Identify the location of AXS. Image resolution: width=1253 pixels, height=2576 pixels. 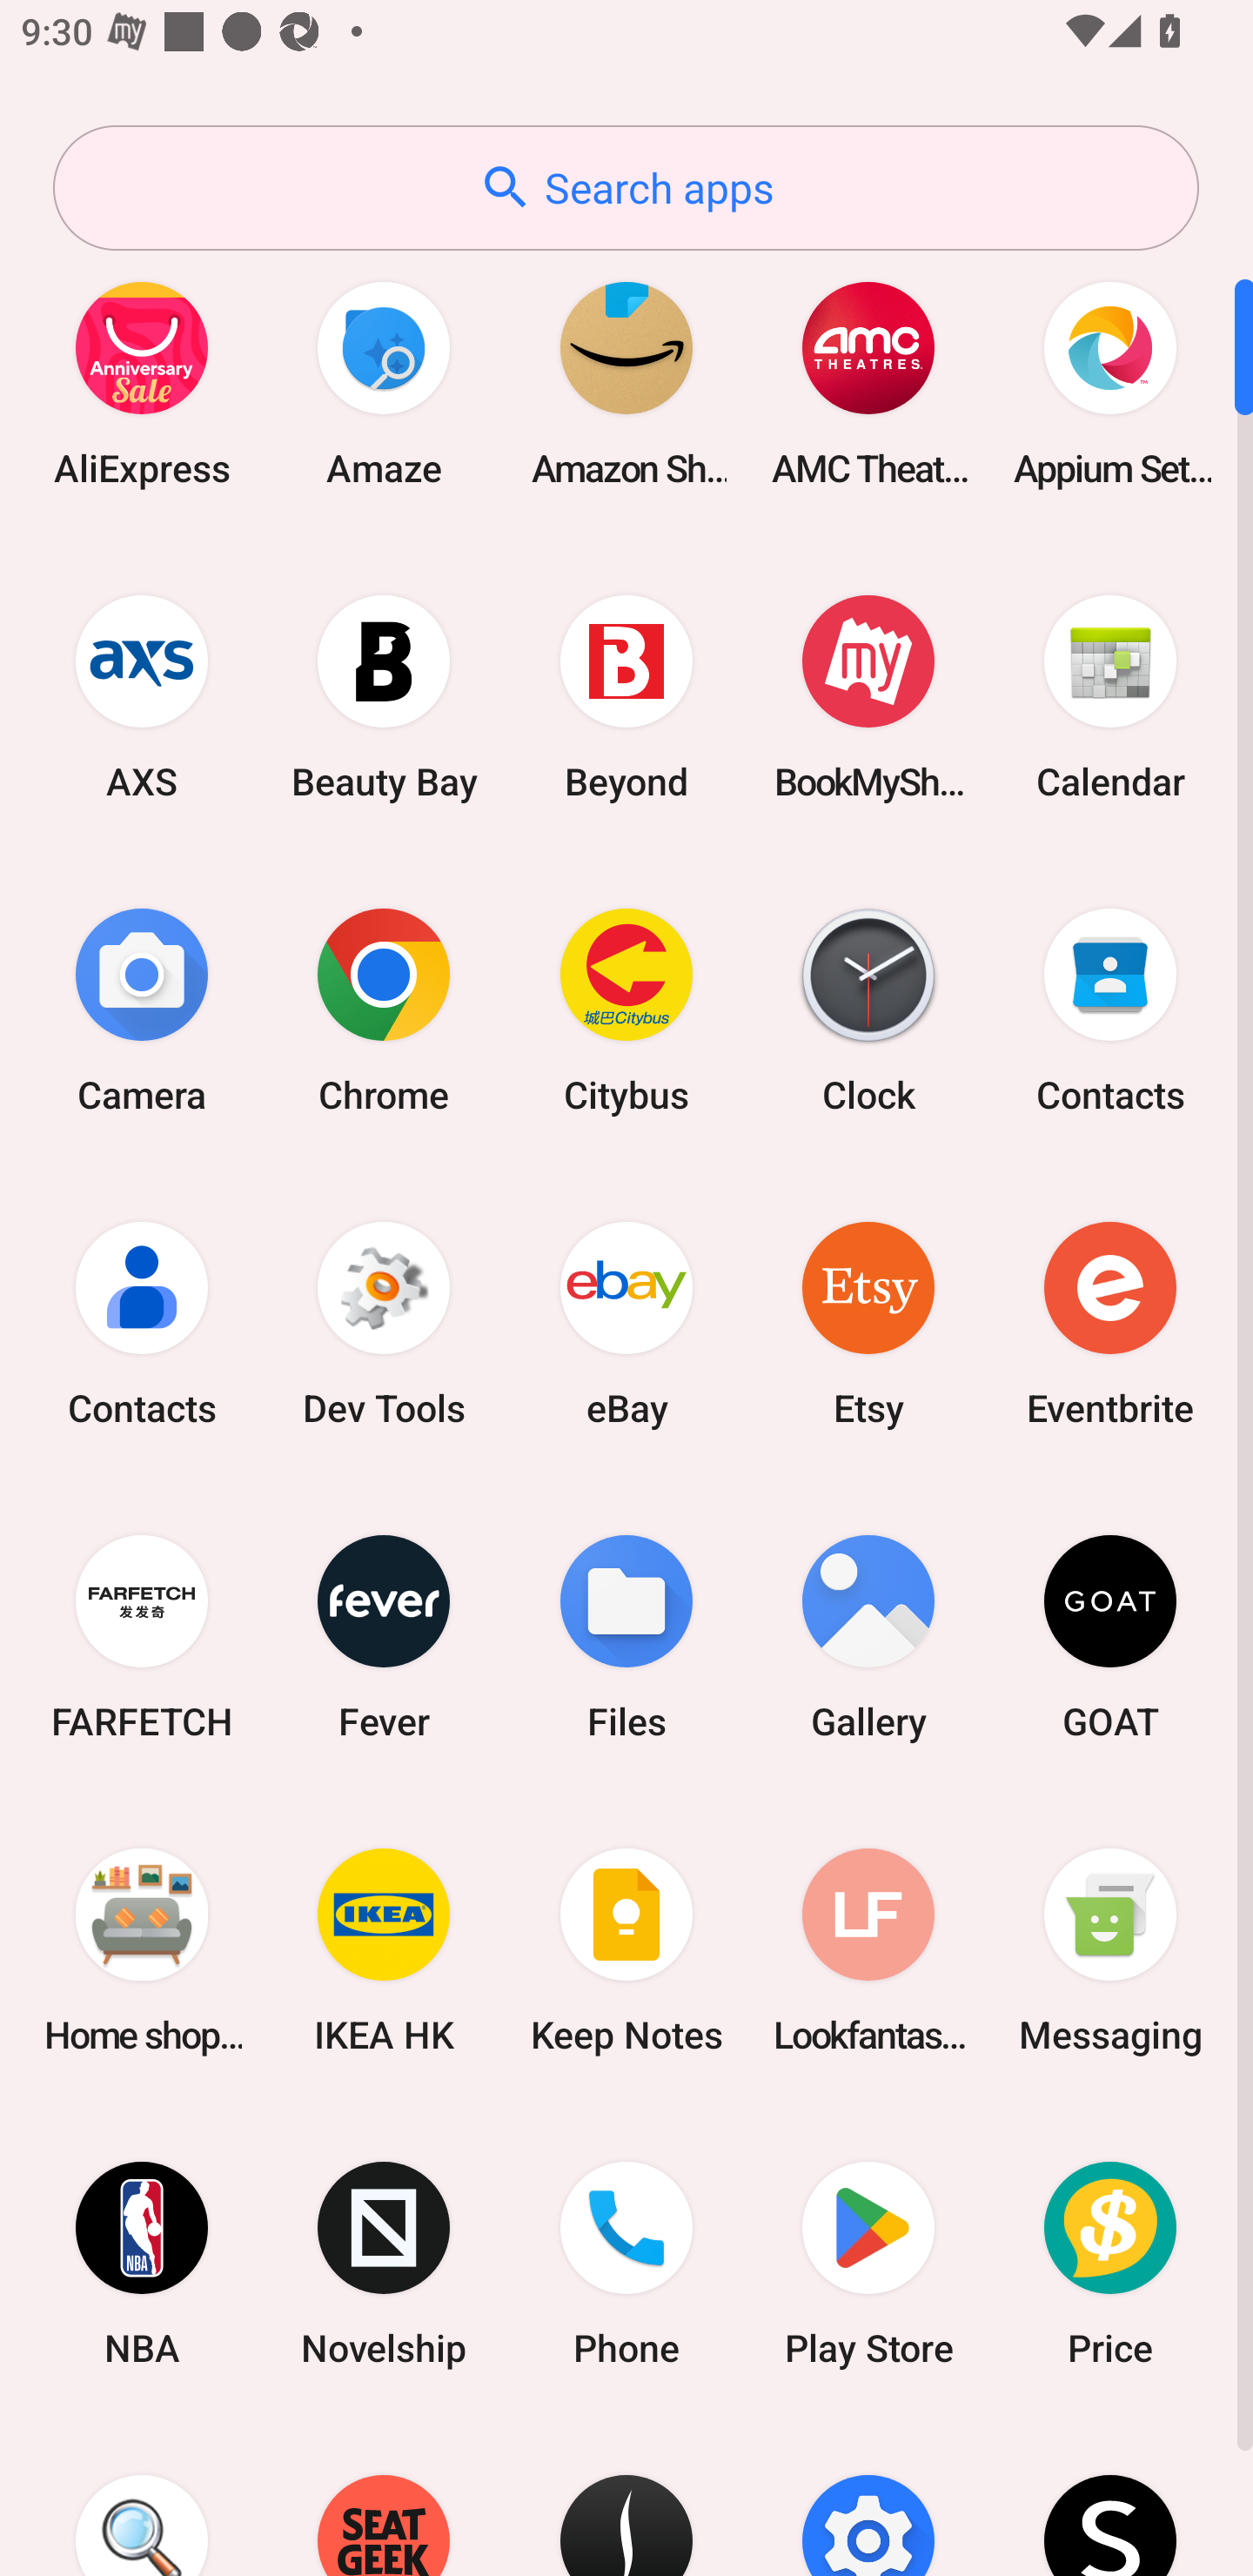
(142, 696).